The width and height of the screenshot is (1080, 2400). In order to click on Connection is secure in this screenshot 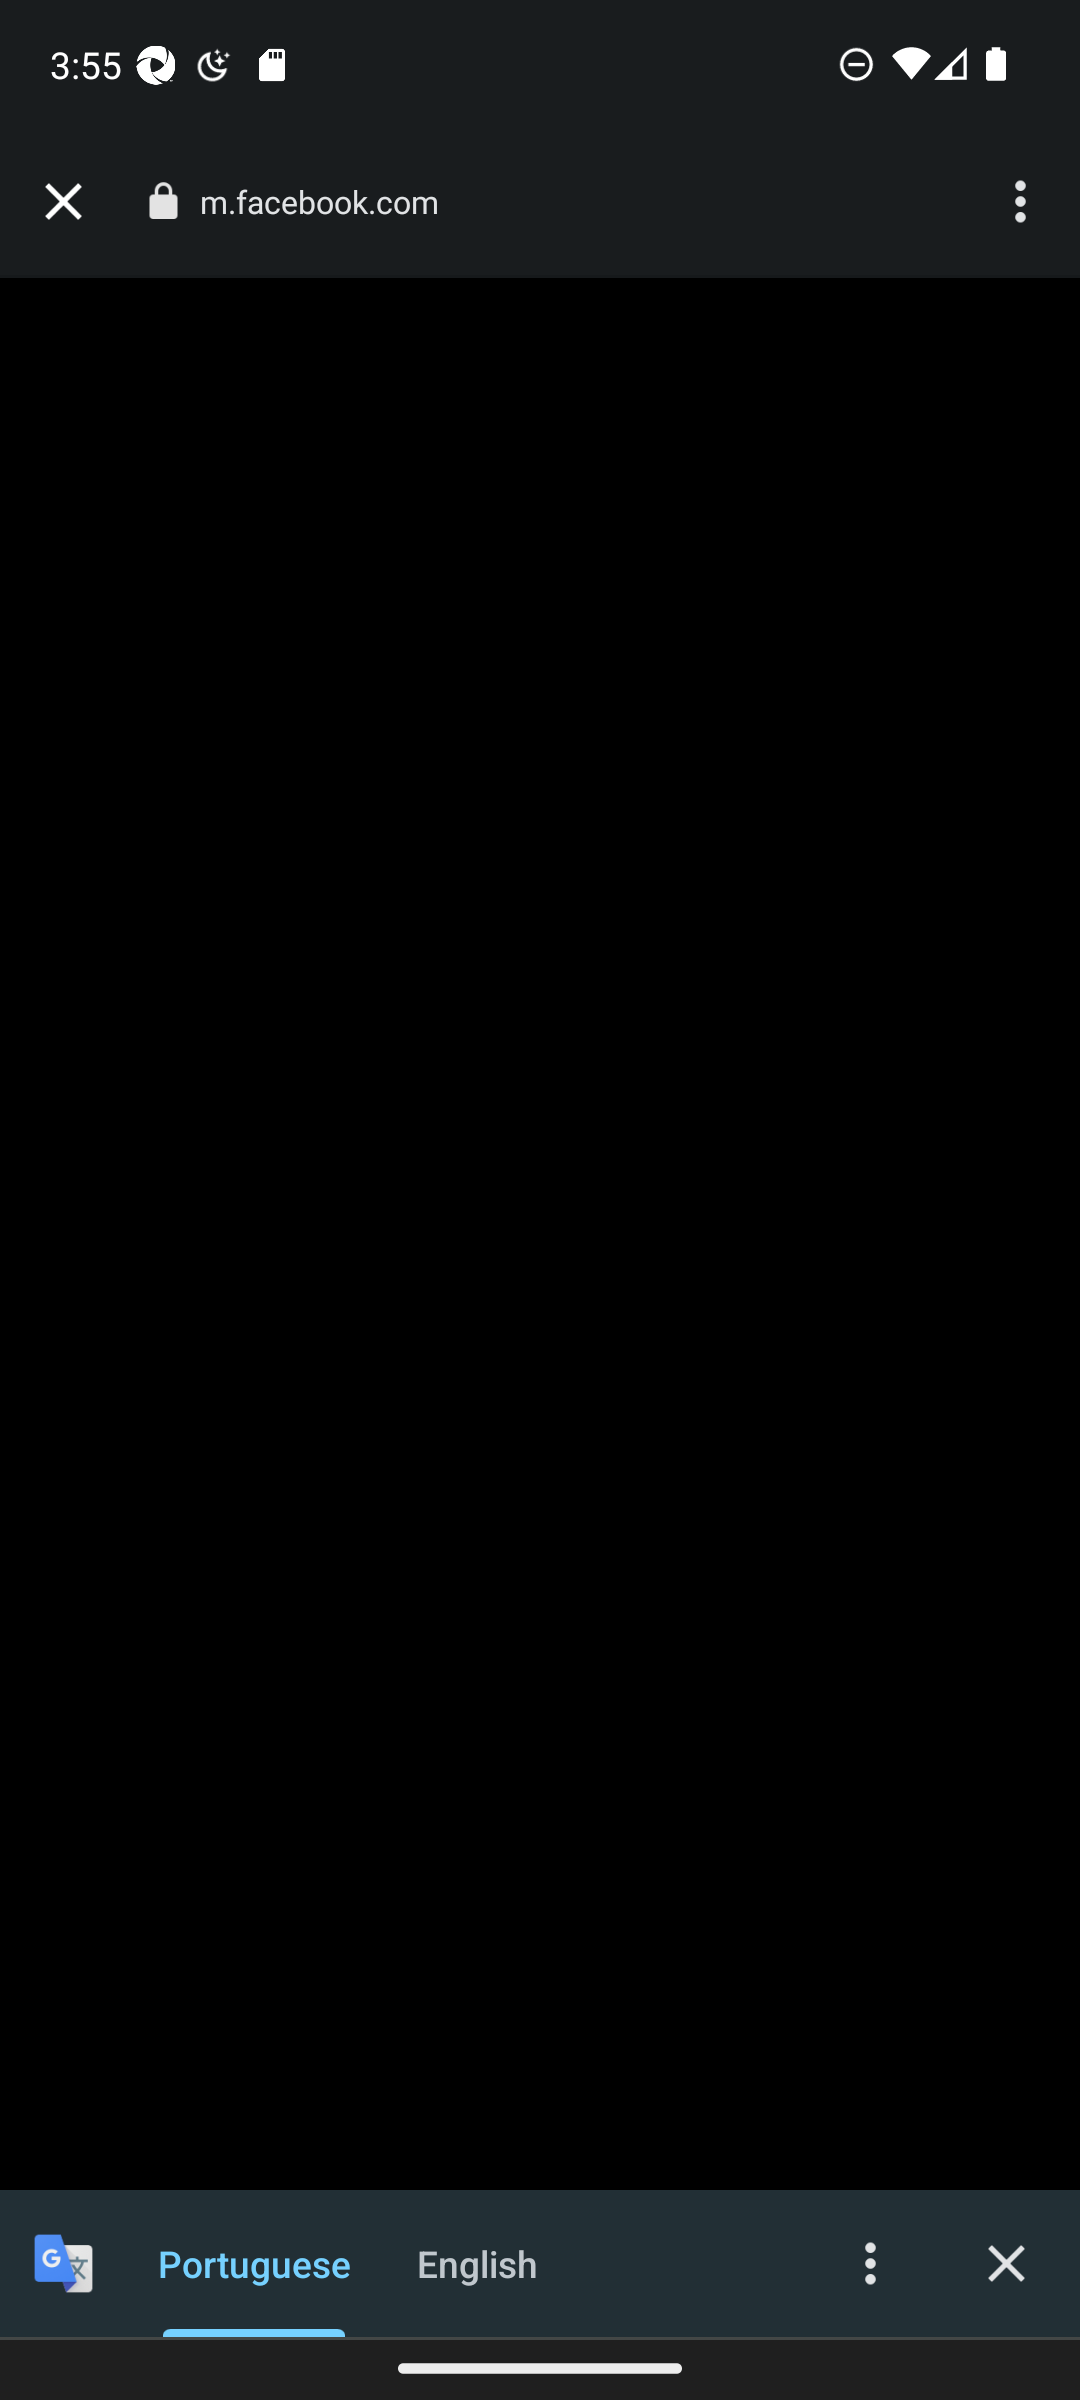, I will do `click(162, 201)`.